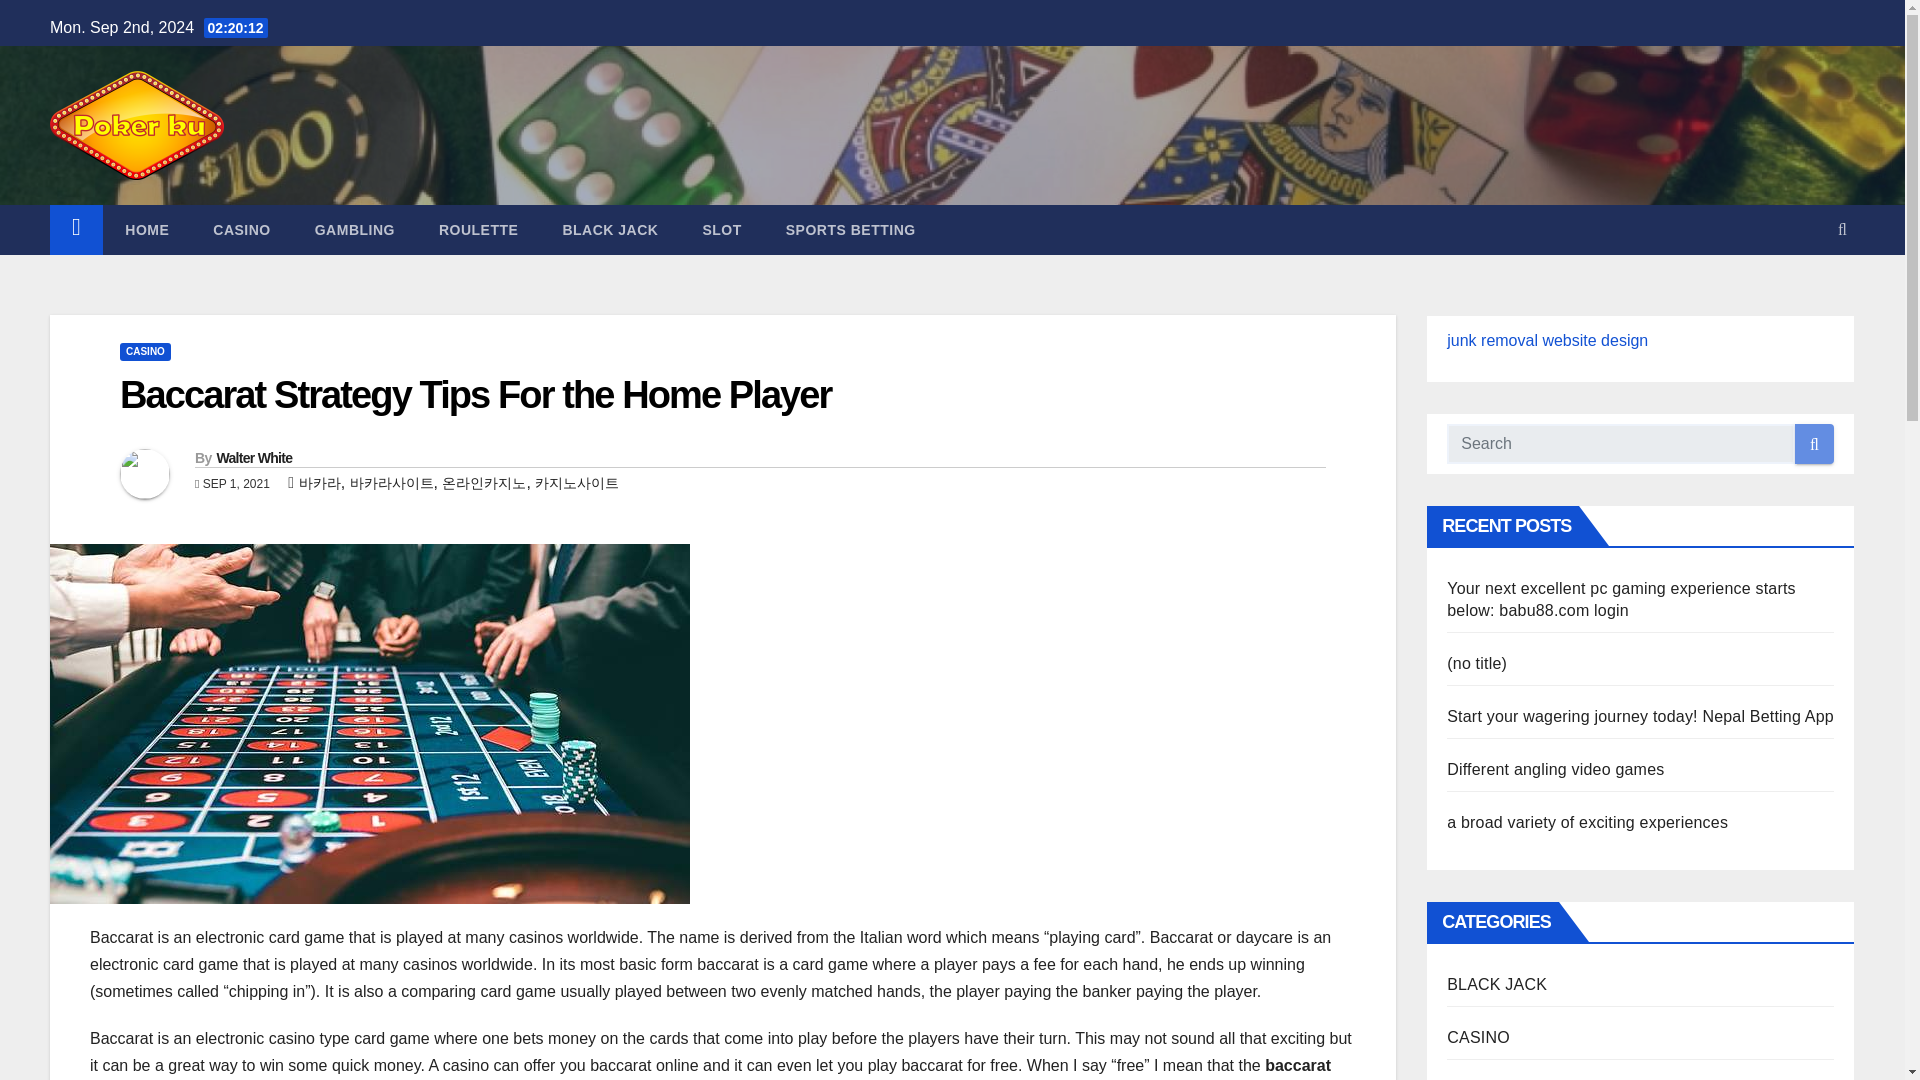  Describe the element at coordinates (240, 230) in the screenshot. I see `CASINO` at that location.